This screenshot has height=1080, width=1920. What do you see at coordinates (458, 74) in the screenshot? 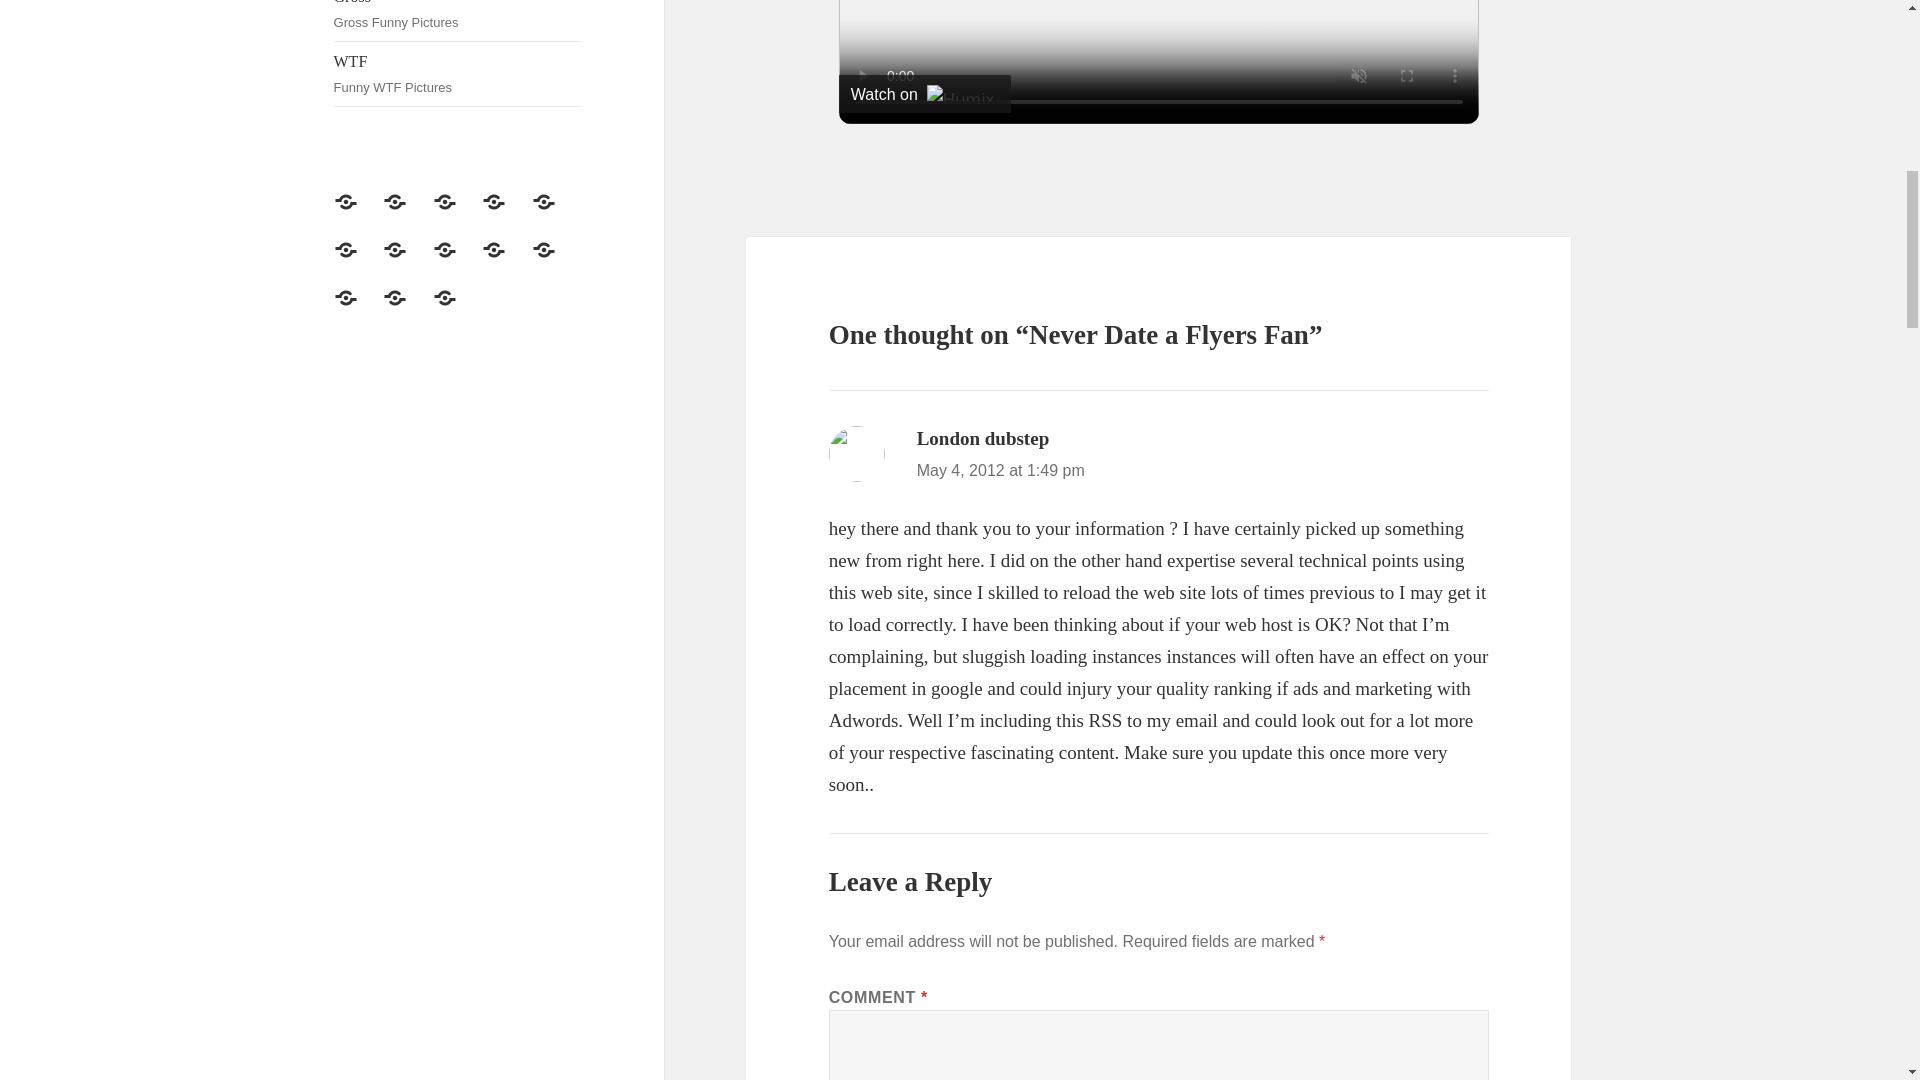
I see `Signs` at bounding box center [458, 74].